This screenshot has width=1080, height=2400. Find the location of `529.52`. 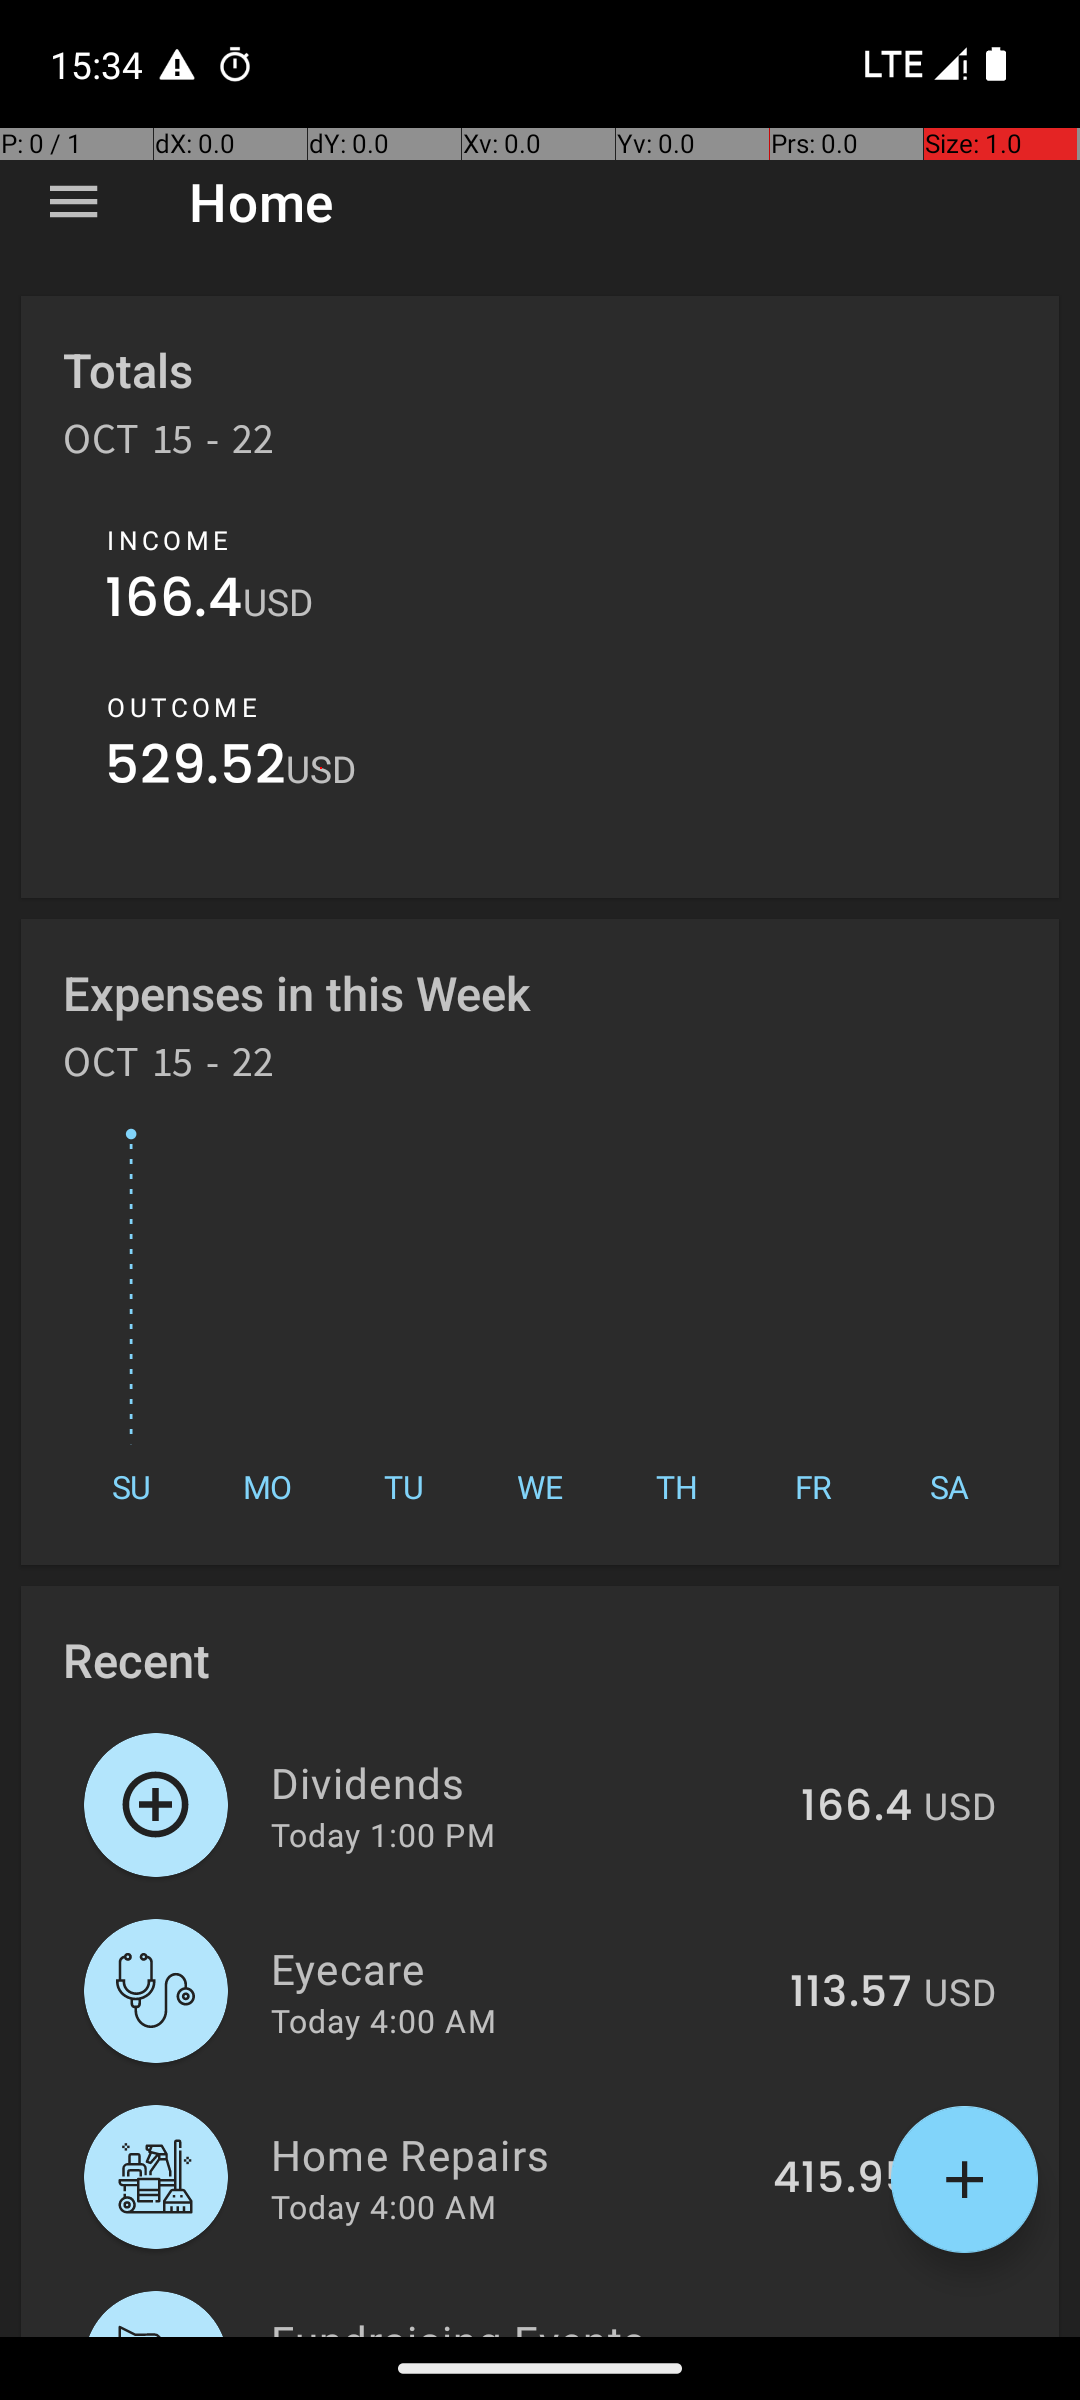

529.52 is located at coordinates (196, 770).